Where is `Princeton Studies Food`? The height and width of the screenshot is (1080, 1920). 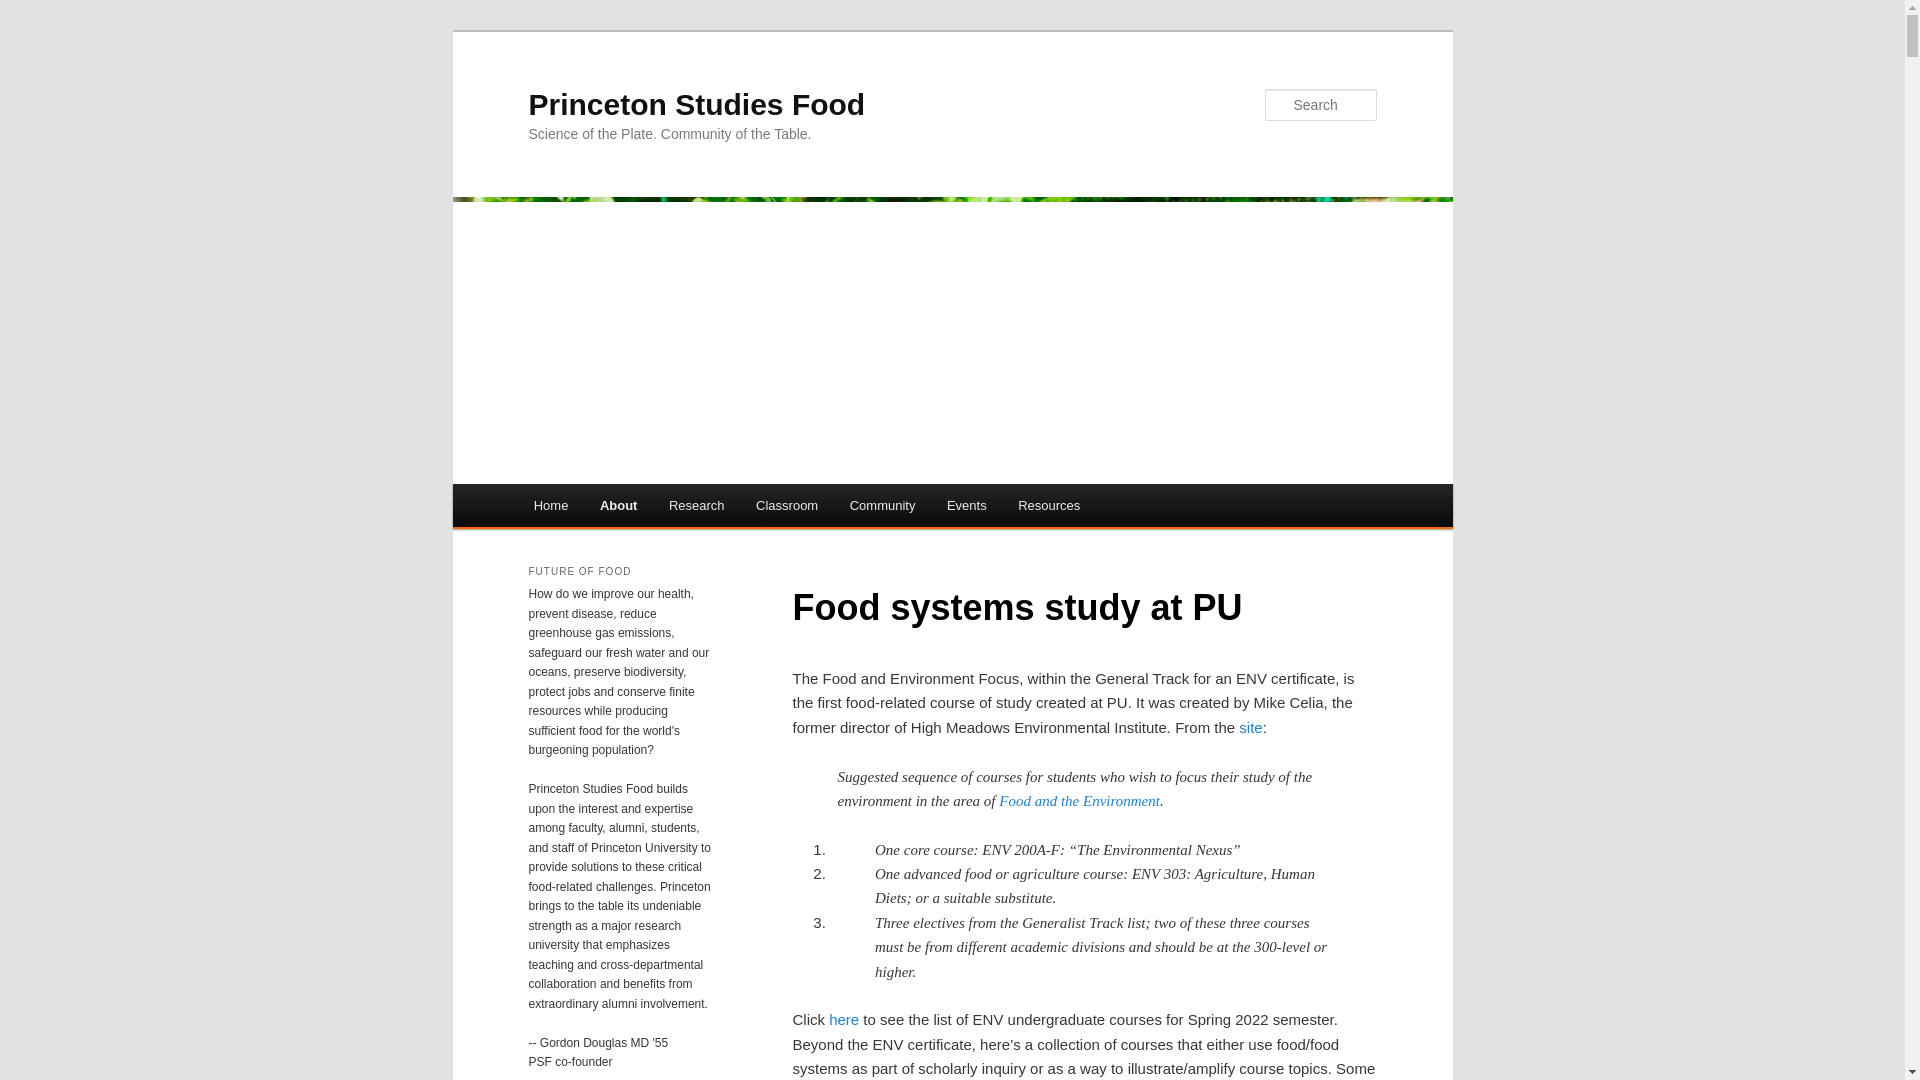
Princeton Studies Food is located at coordinates (696, 104).